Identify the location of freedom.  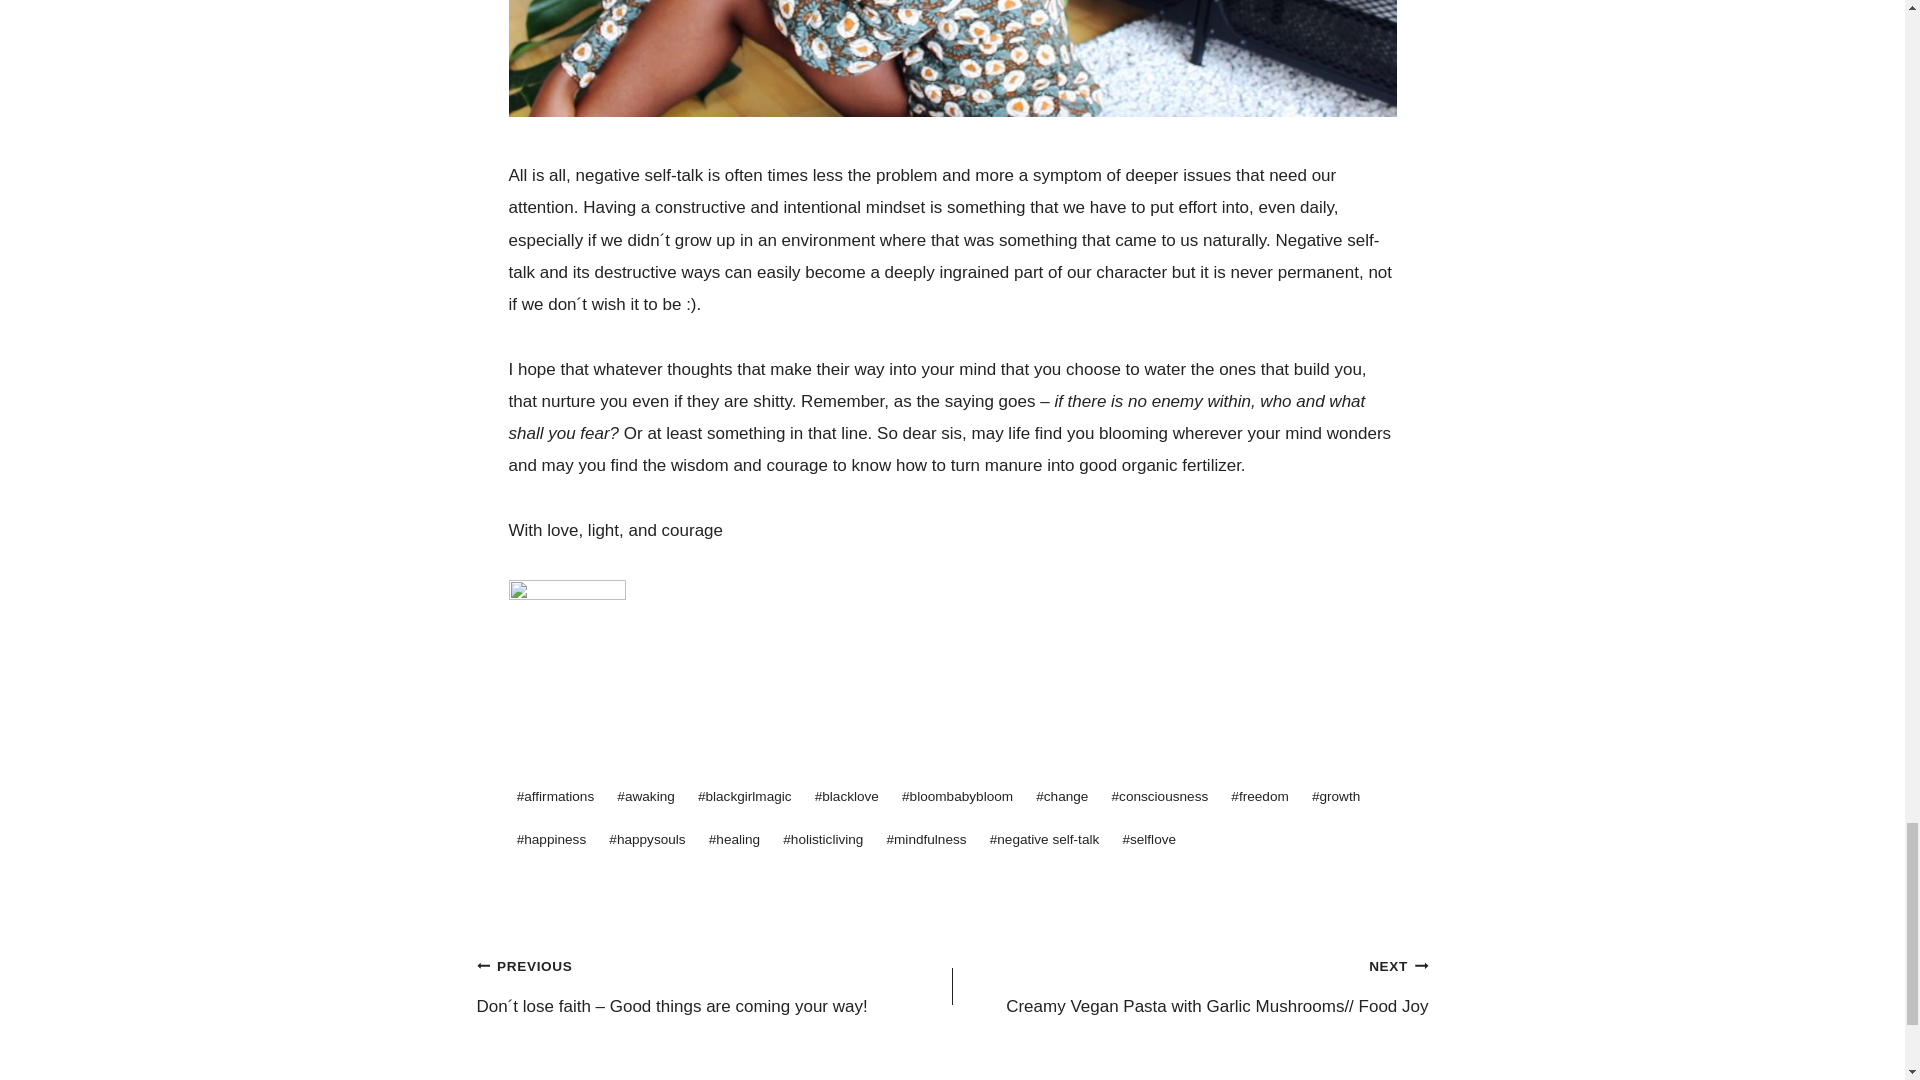
(1260, 796).